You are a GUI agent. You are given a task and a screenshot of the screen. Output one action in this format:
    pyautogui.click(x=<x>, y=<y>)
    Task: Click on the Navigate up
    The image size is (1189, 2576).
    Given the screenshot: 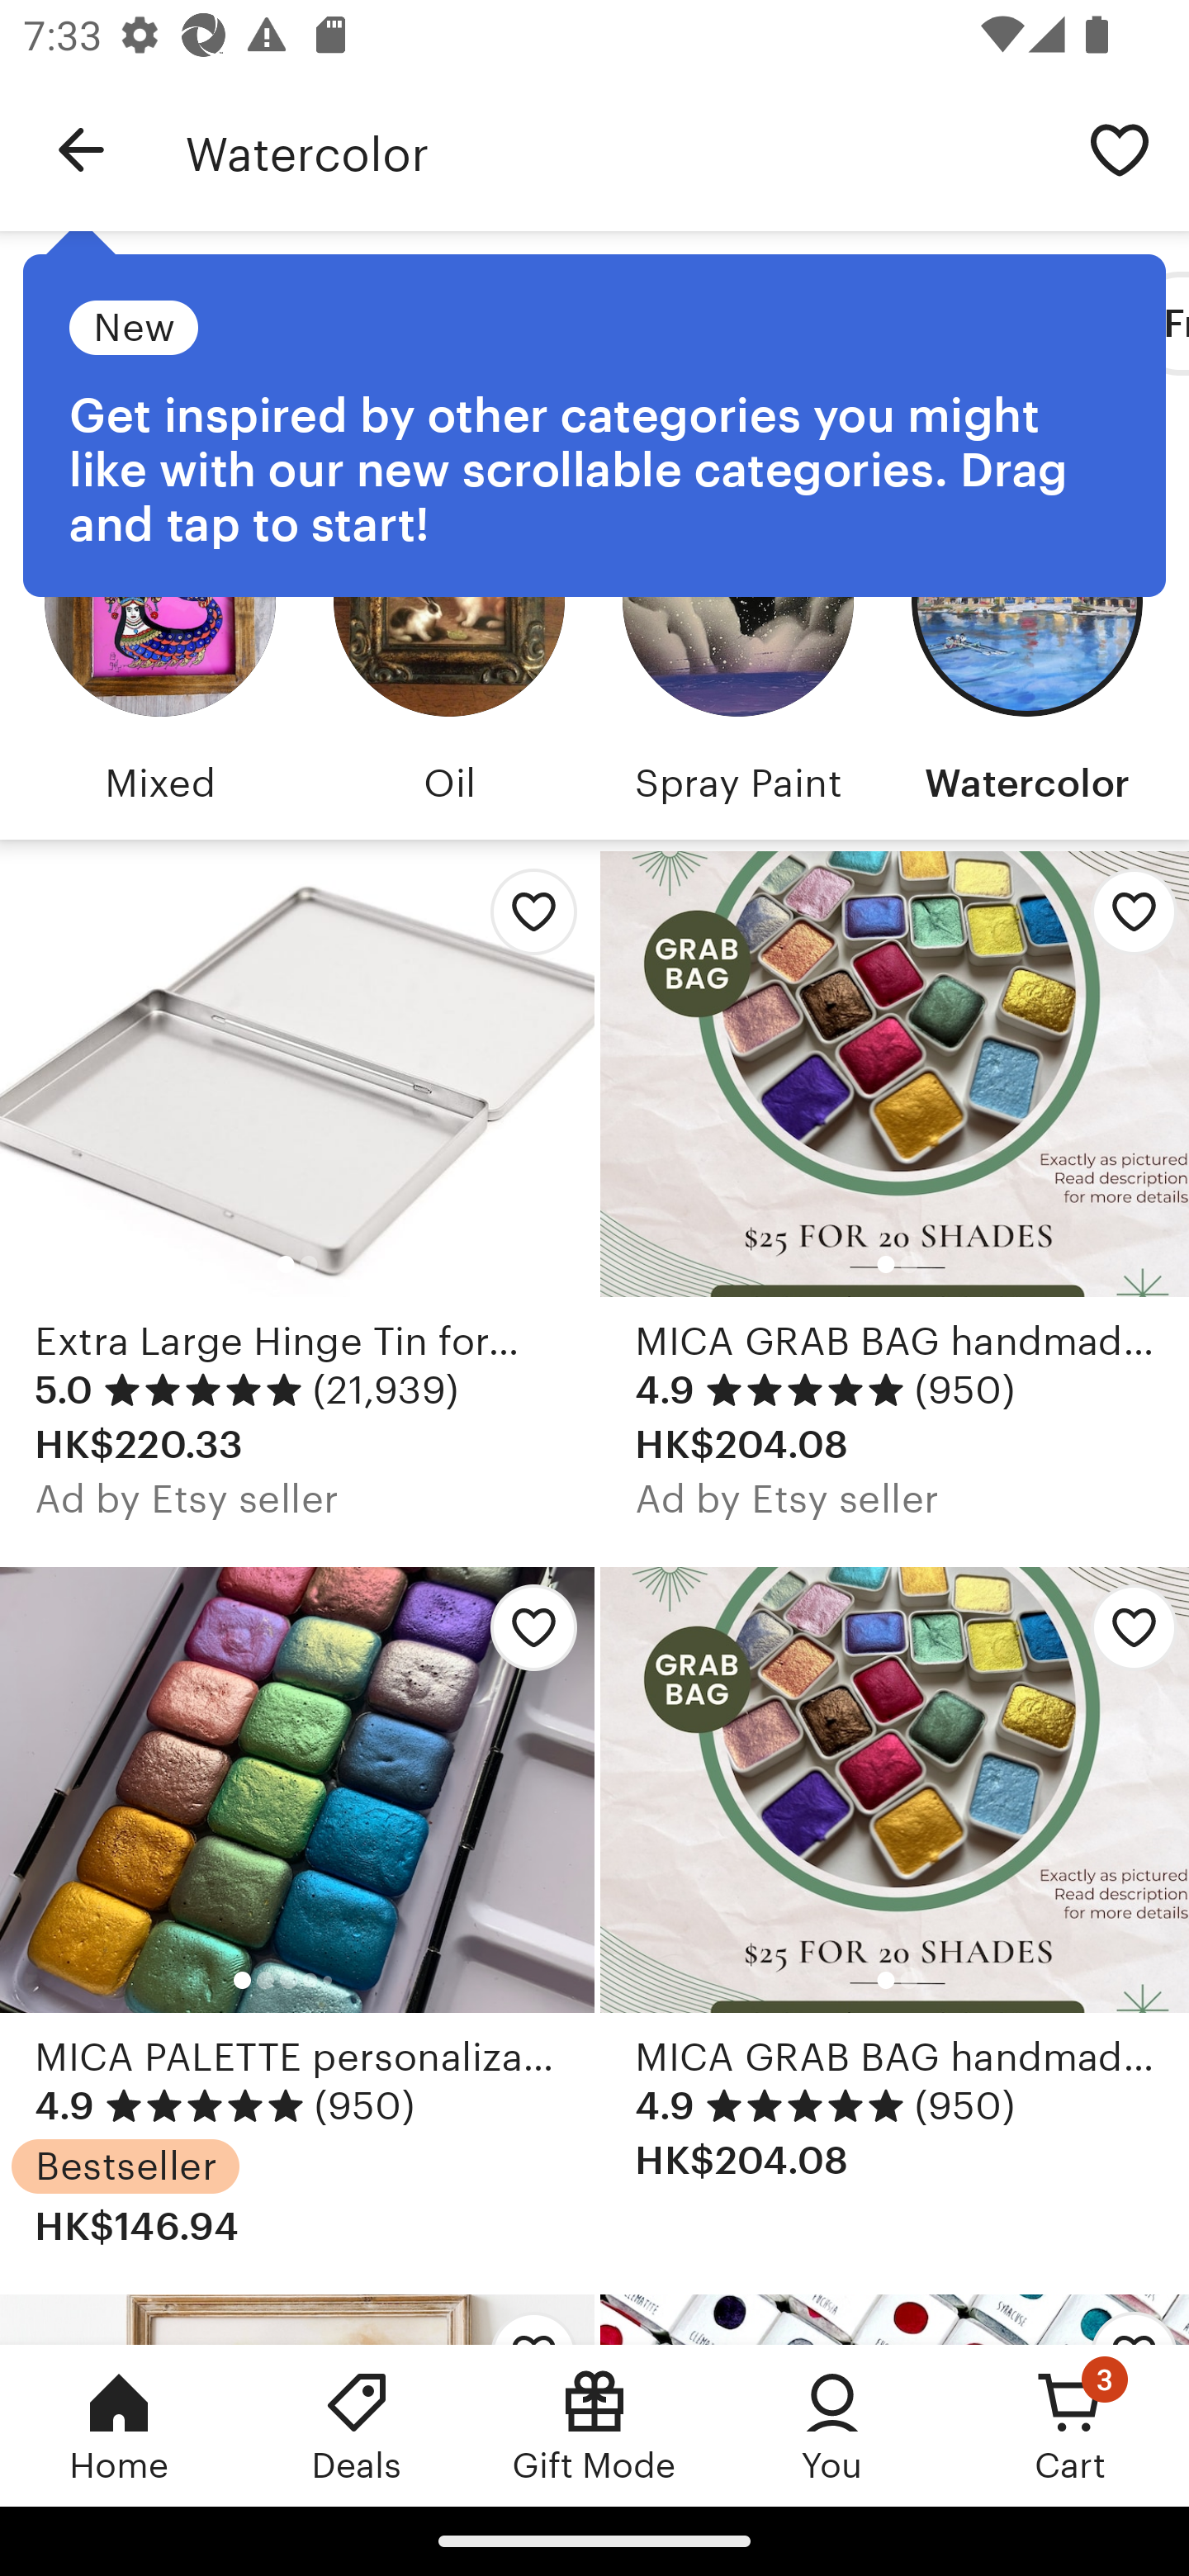 What is the action you would take?
    pyautogui.click(x=81, y=150)
    